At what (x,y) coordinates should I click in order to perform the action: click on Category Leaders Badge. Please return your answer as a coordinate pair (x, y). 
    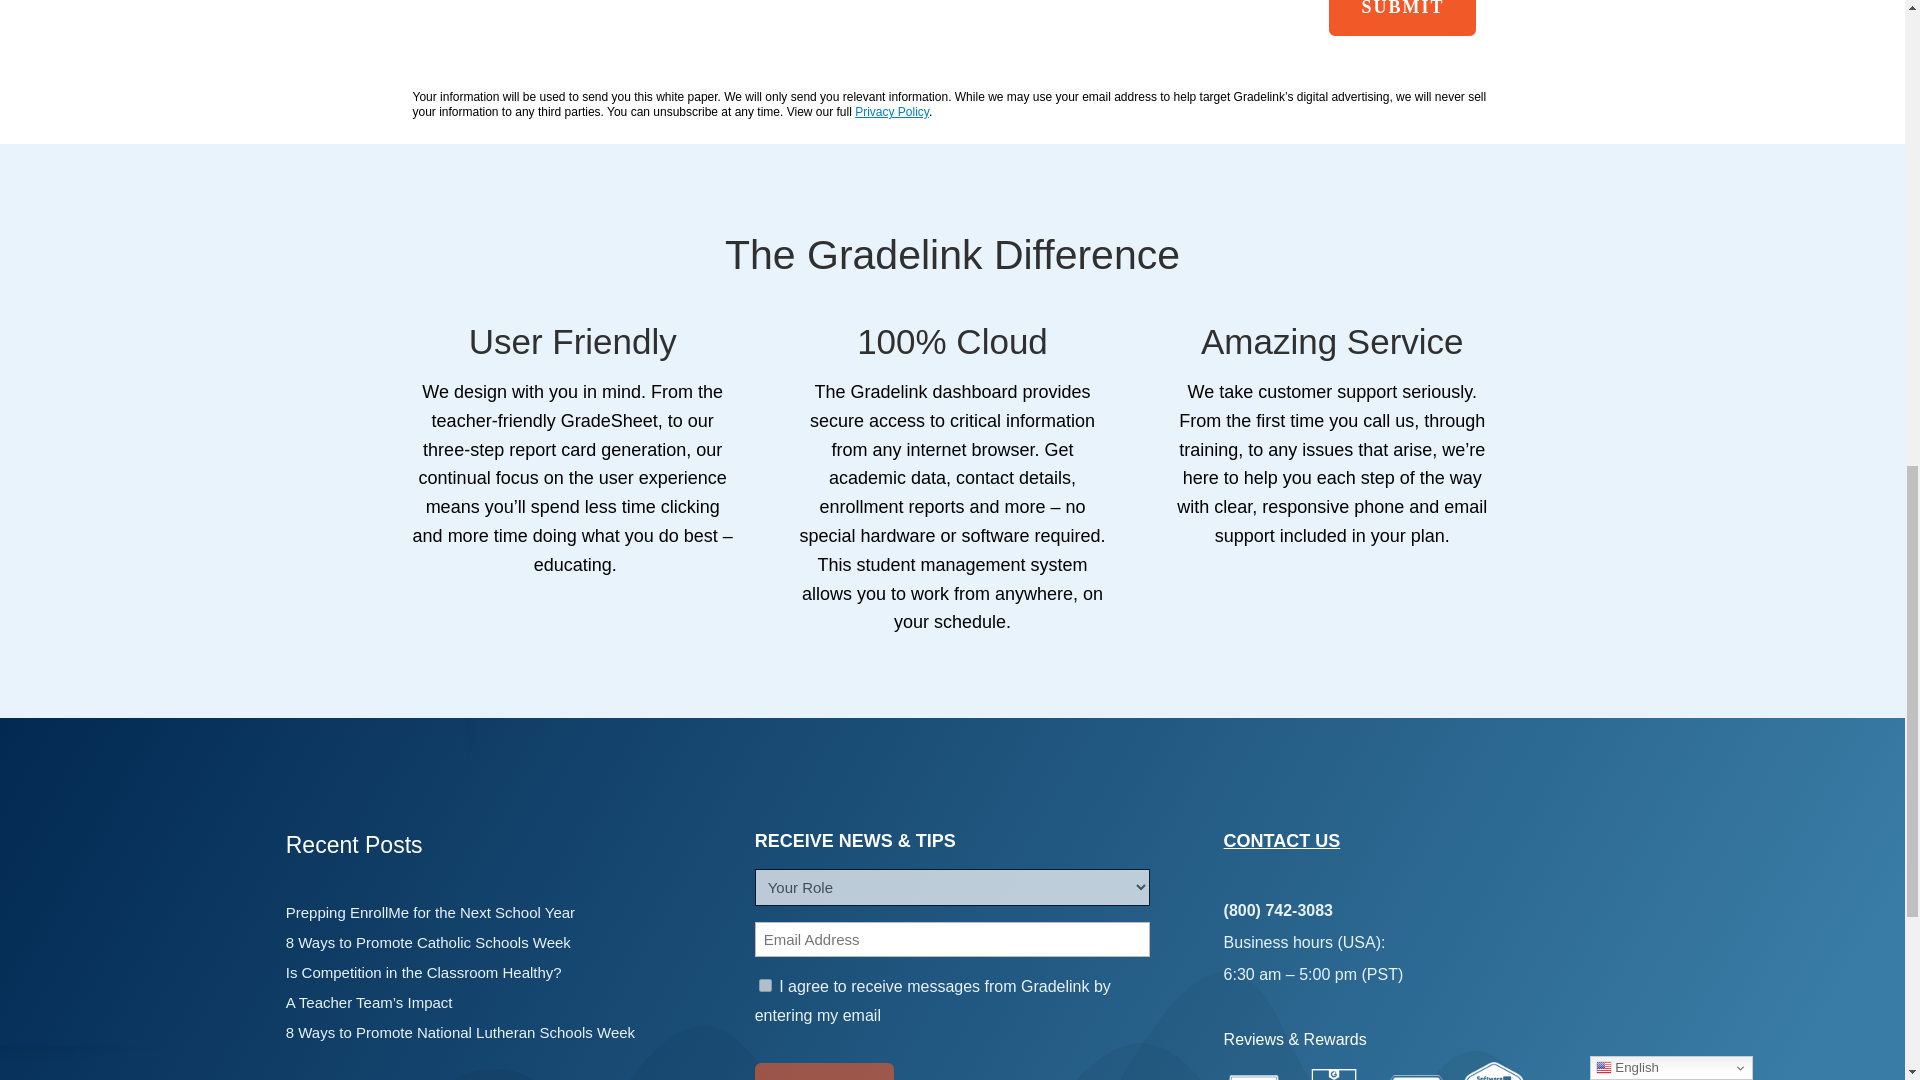
    Looking at the image, I should click on (1416, 1077).